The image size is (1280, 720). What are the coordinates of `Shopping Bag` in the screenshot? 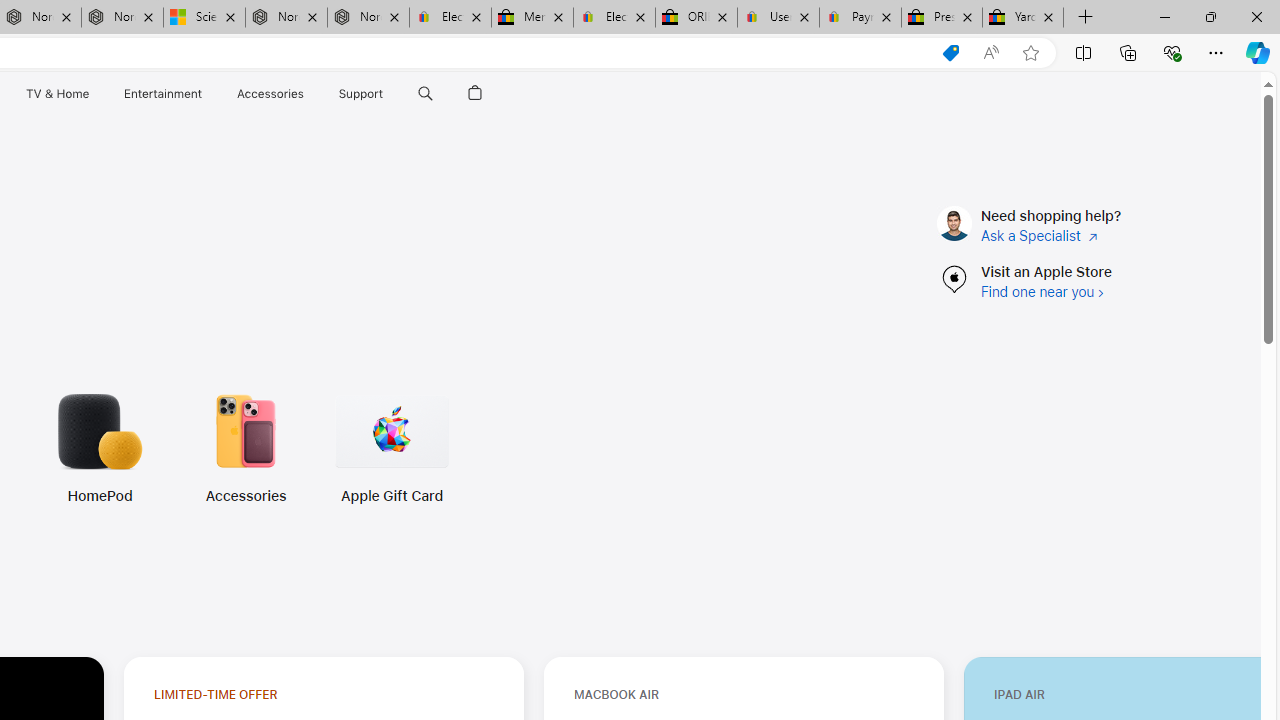 It's located at (475, 94).